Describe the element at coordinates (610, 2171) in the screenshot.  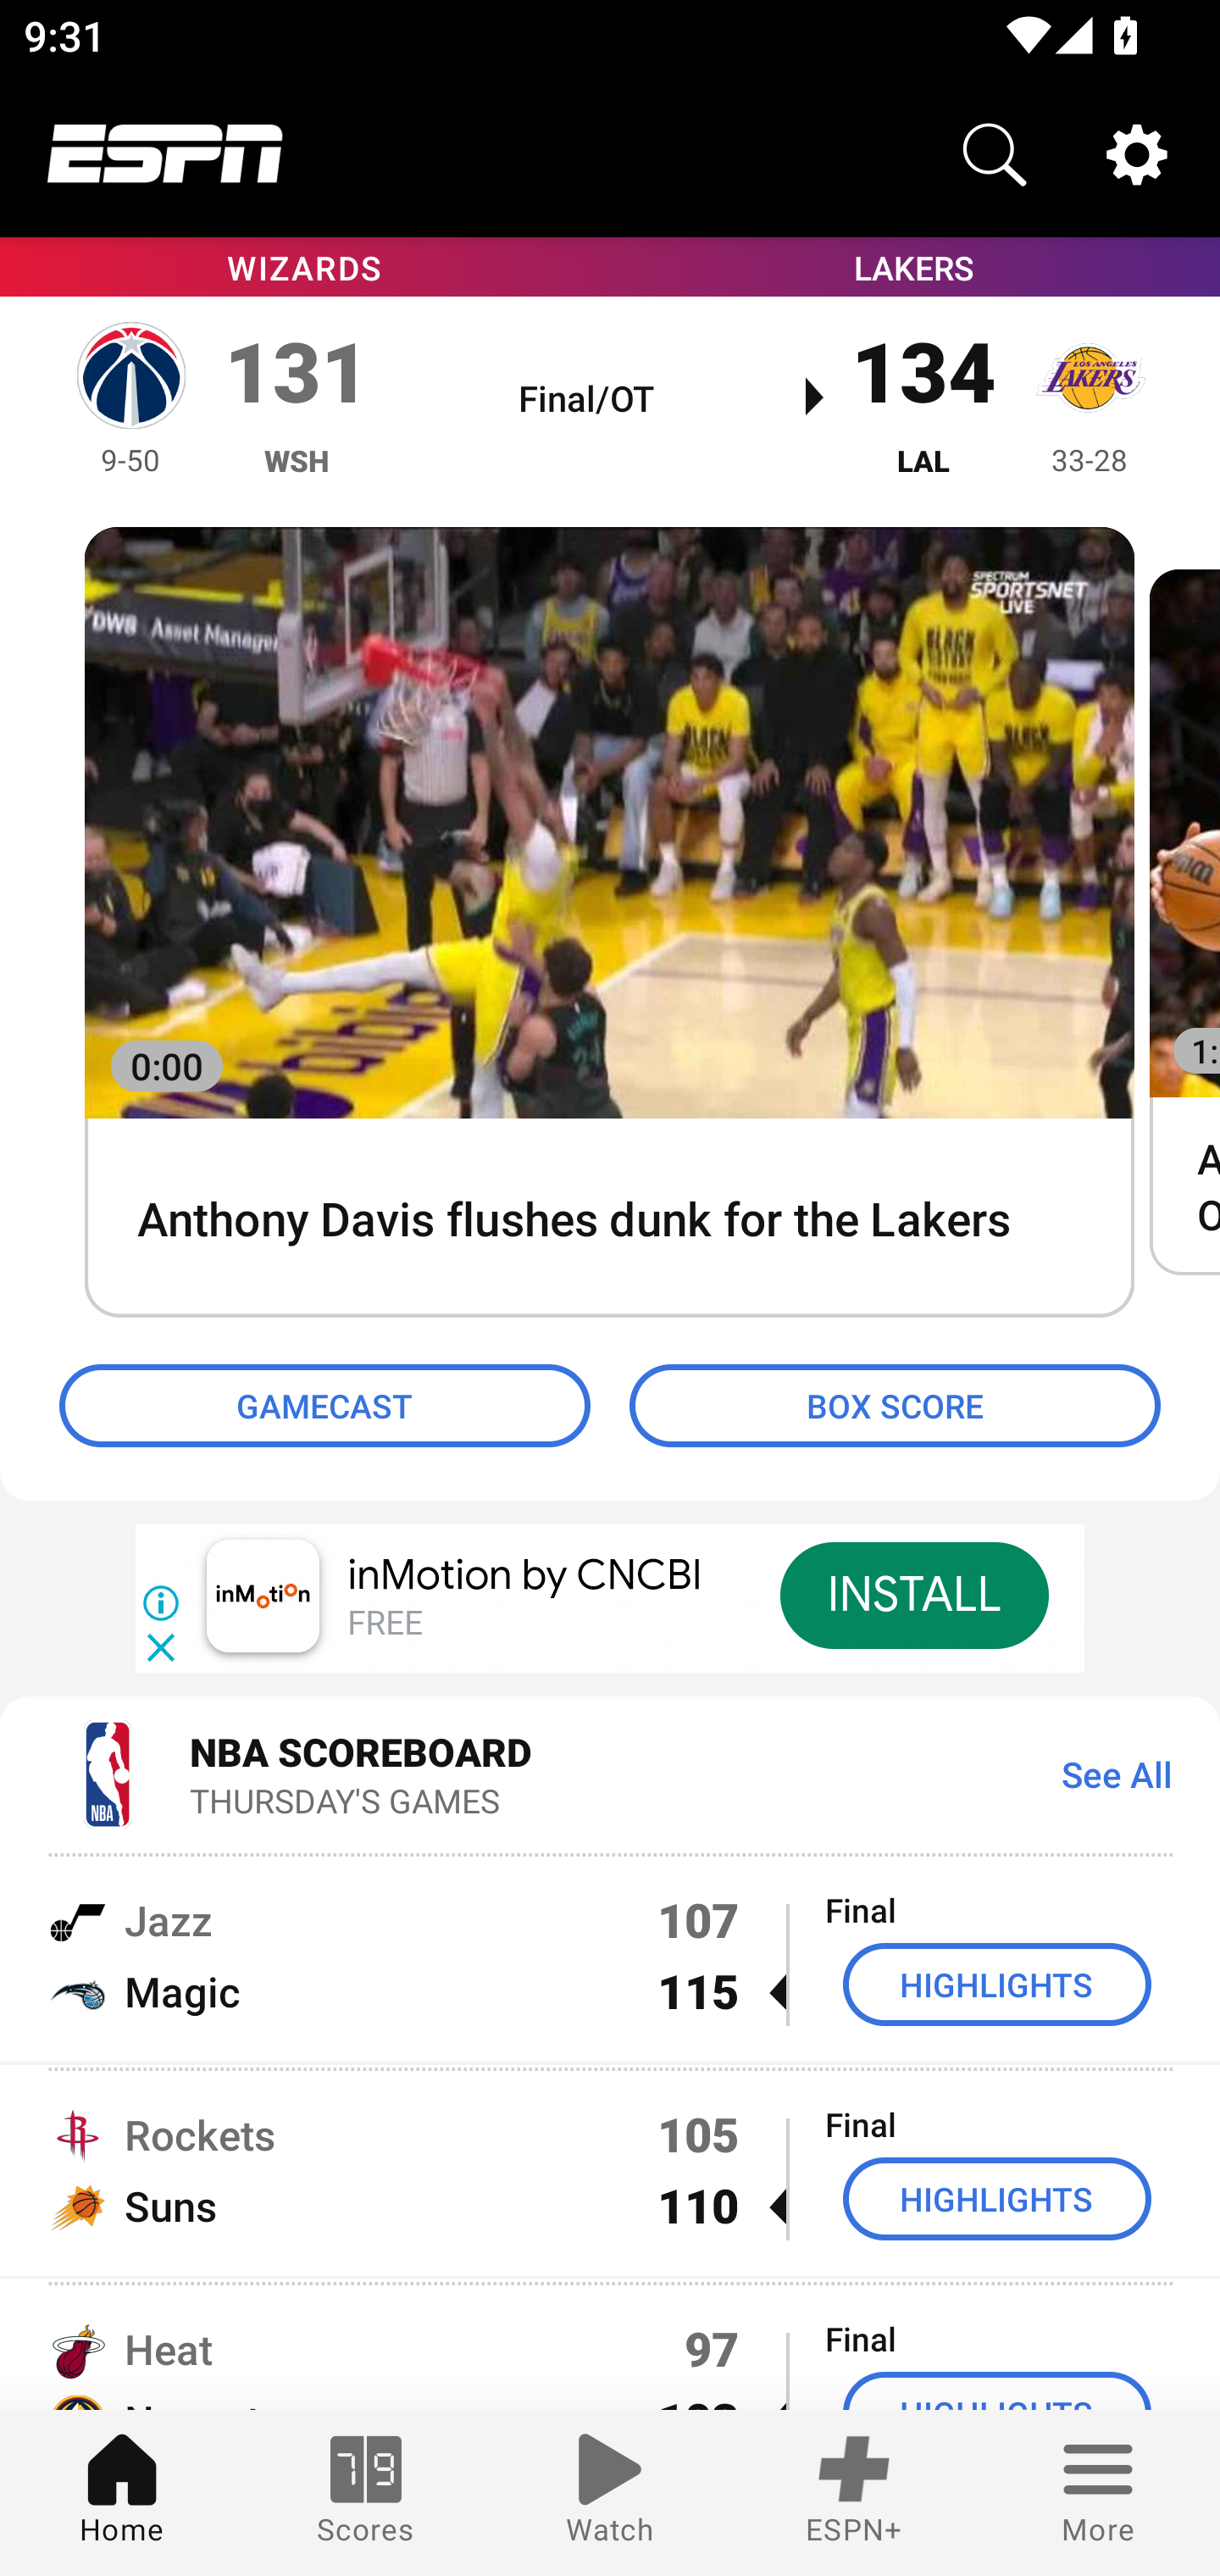
I see `Rockets 105 Final Suns 110  HIGHLIGHTS` at that location.